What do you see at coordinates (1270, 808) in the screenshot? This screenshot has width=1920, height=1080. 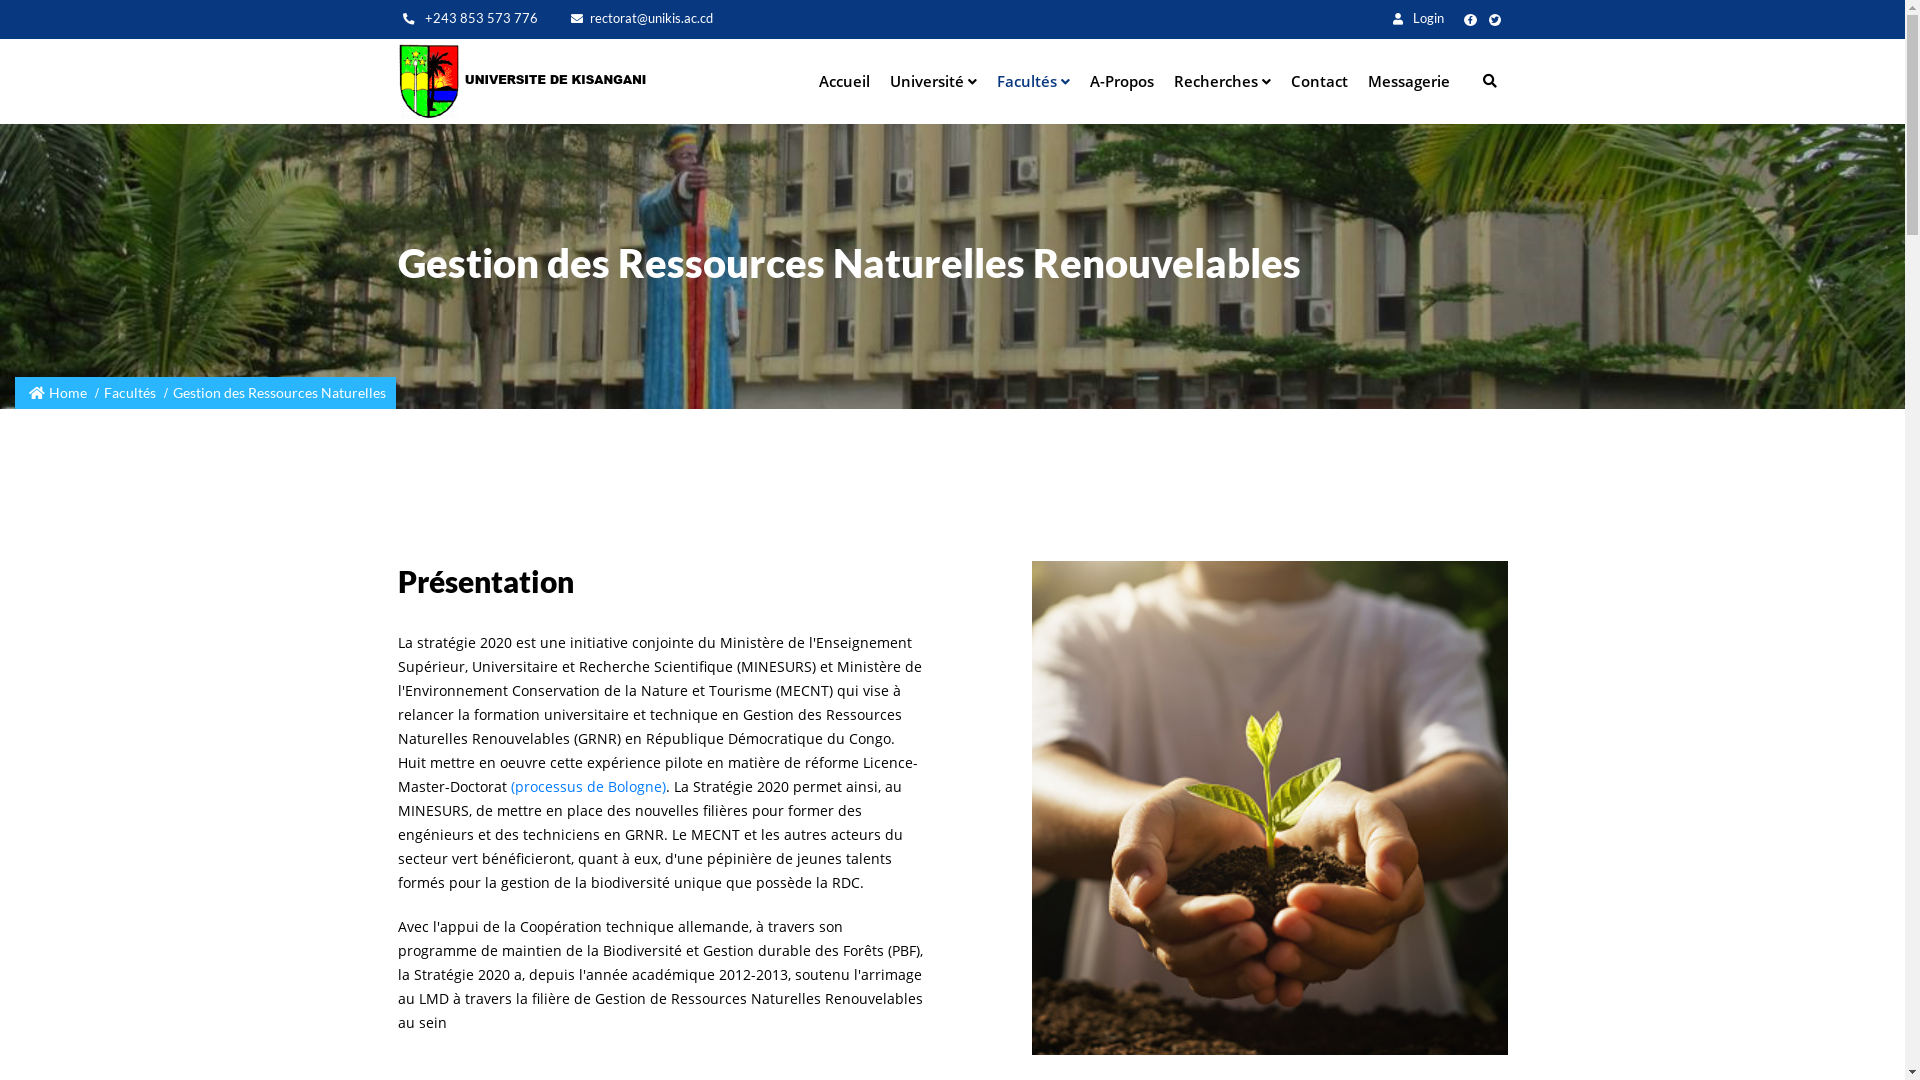 I see `agro` at bounding box center [1270, 808].